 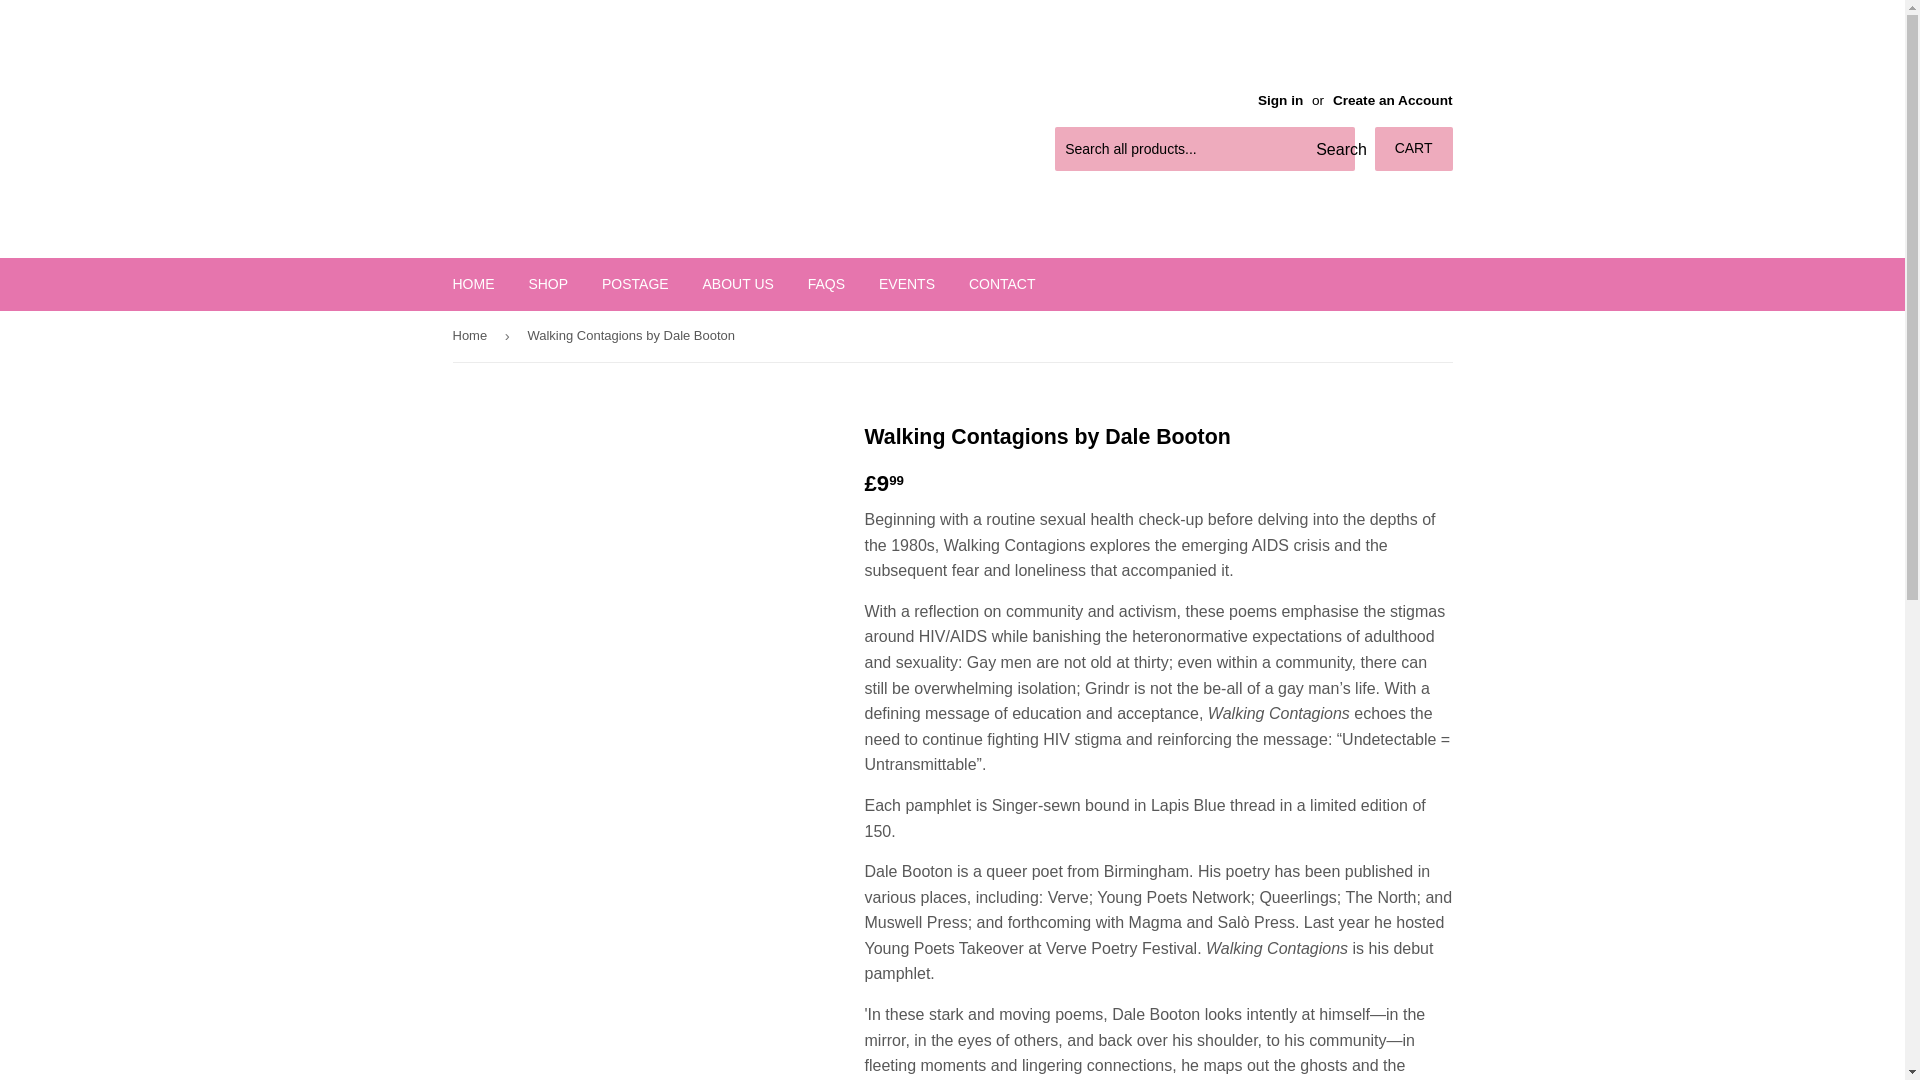 What do you see at coordinates (826, 284) in the screenshot?
I see `FAQS` at bounding box center [826, 284].